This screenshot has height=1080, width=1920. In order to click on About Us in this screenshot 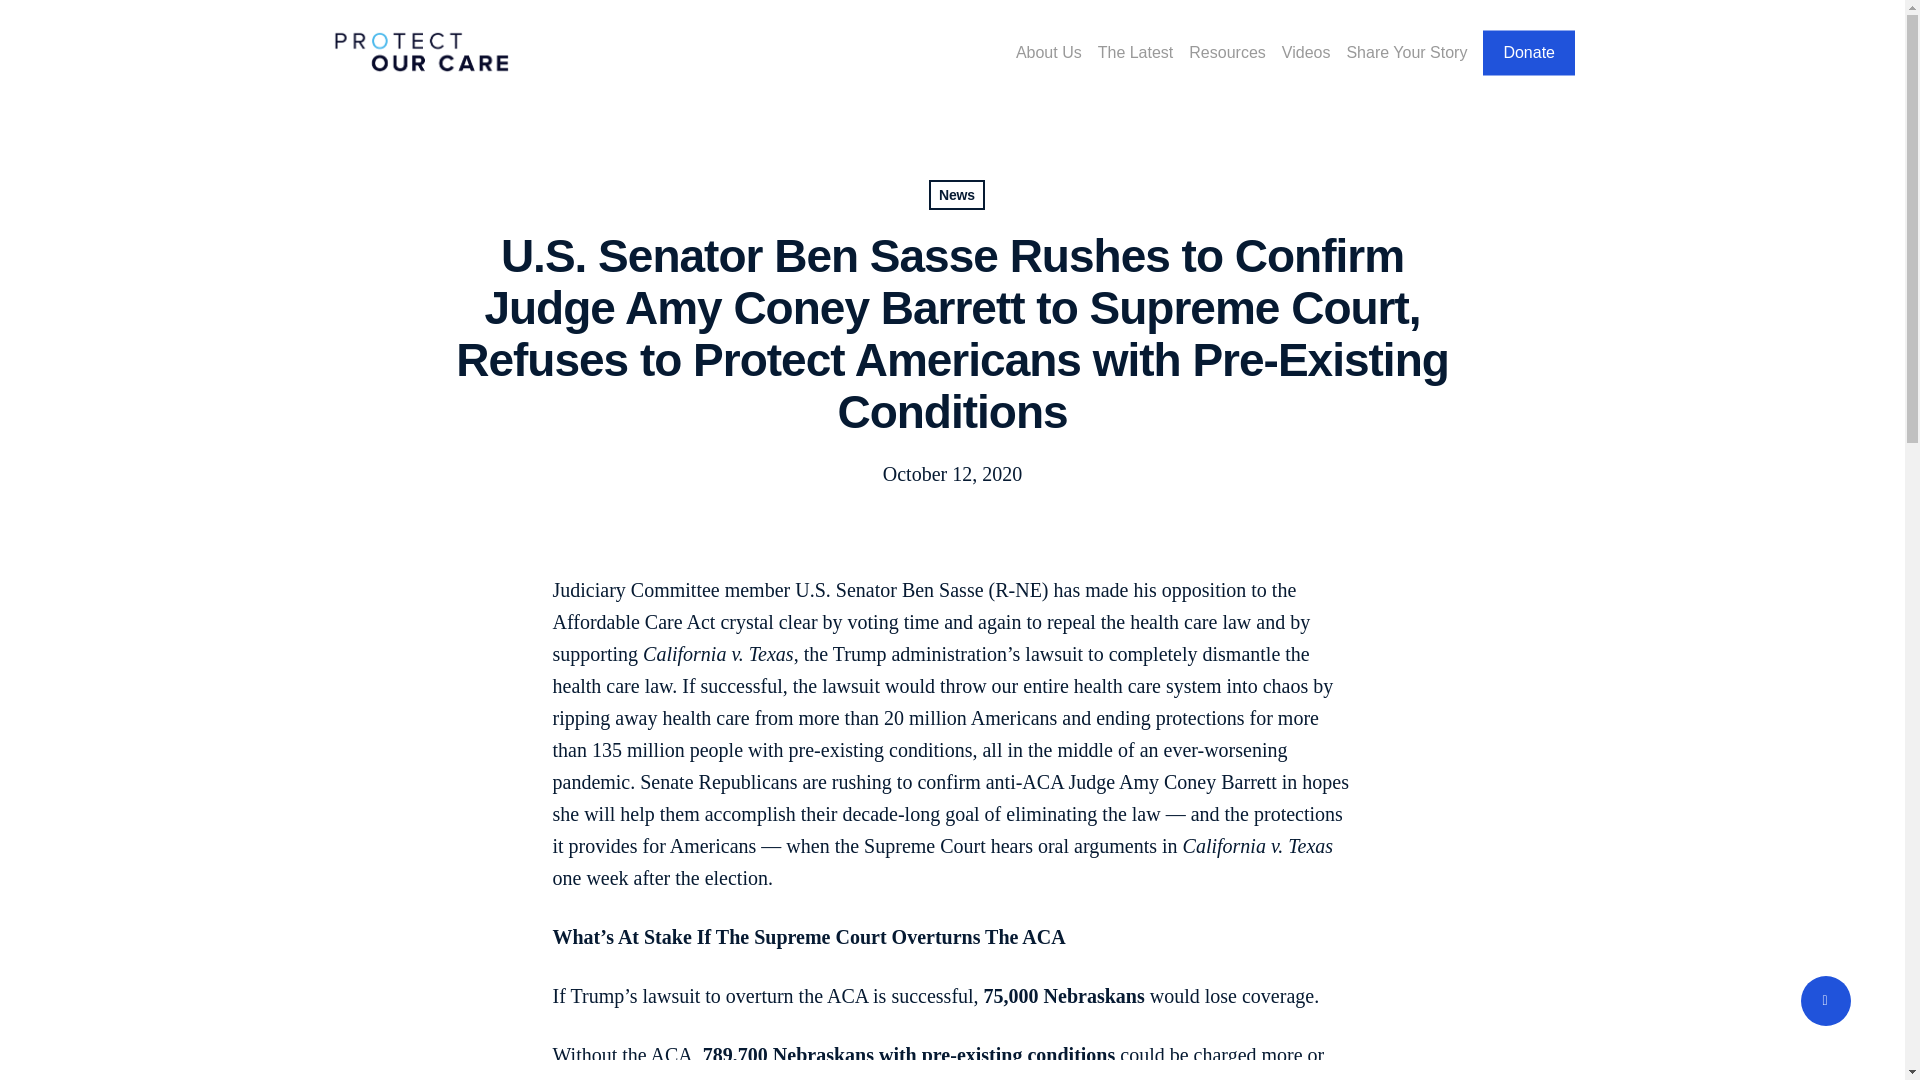, I will do `click(1048, 52)`.